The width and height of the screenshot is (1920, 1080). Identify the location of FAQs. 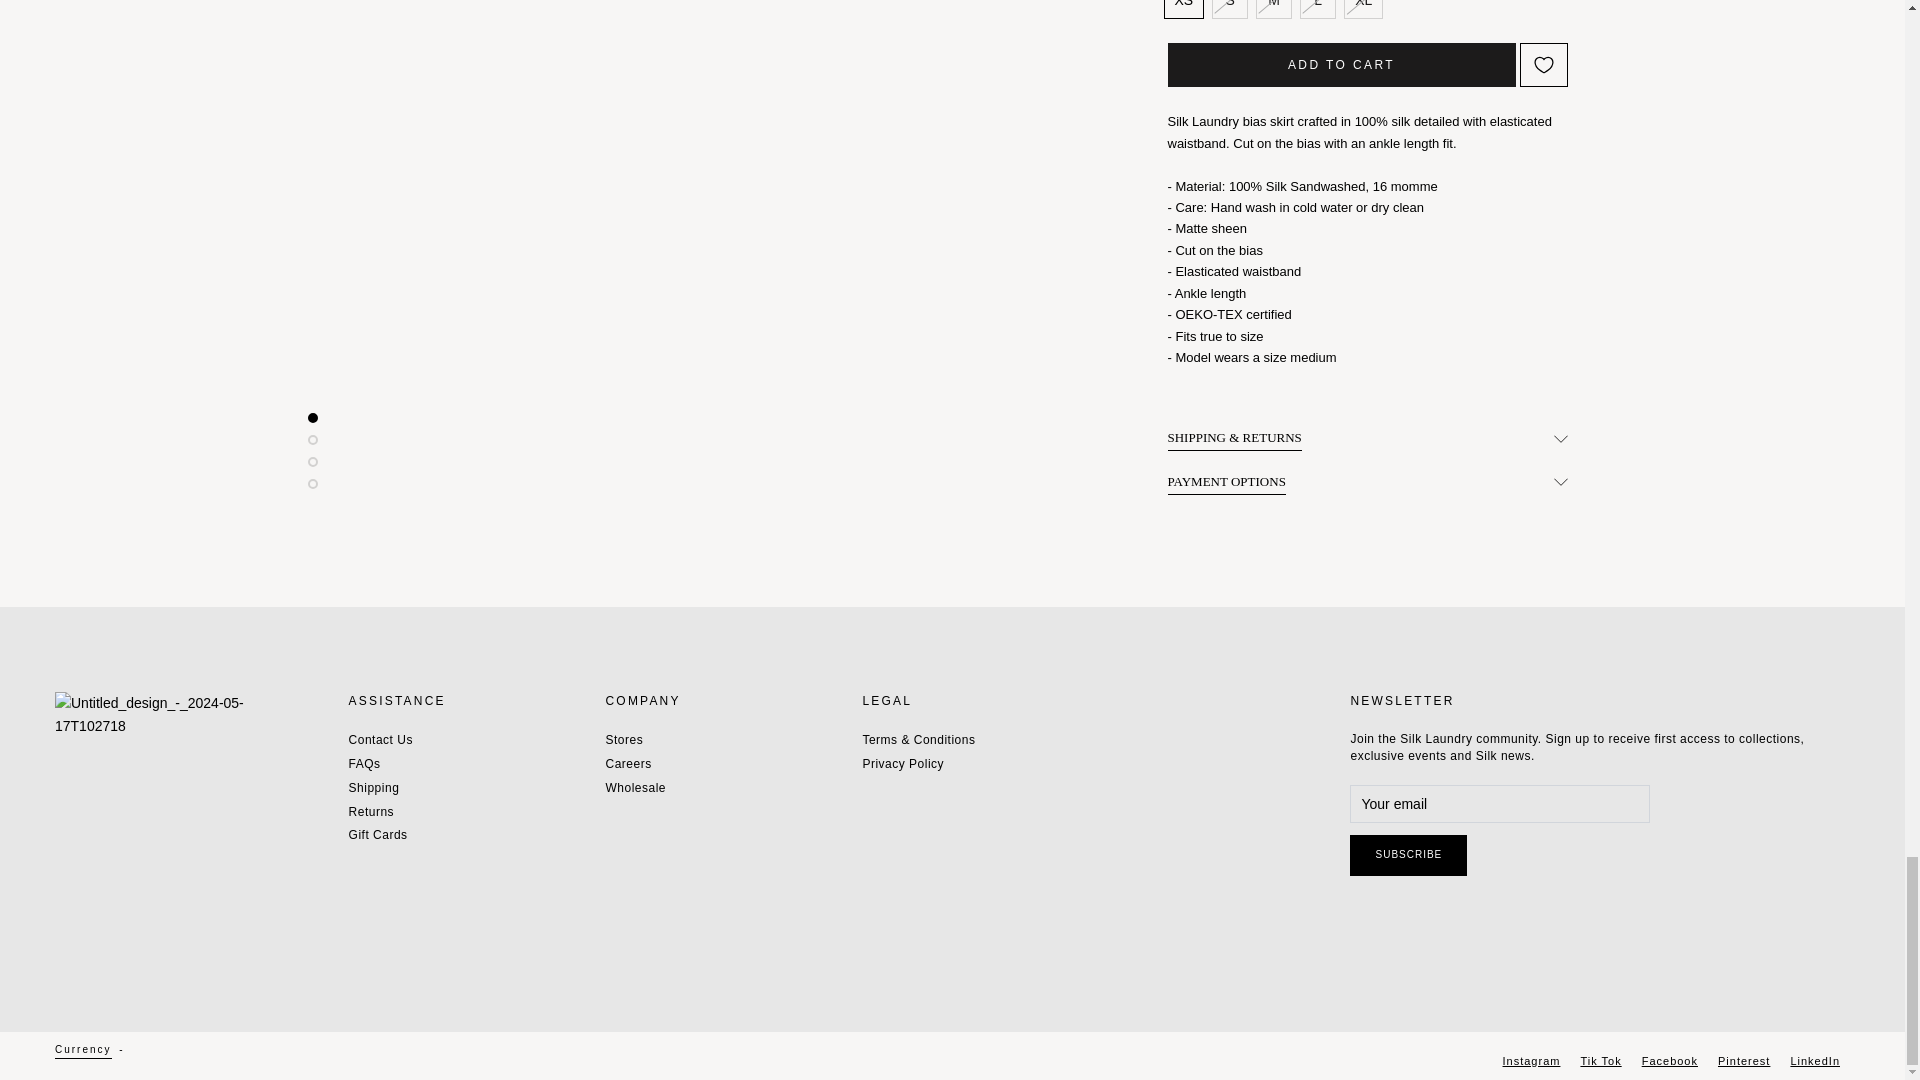
(380, 764).